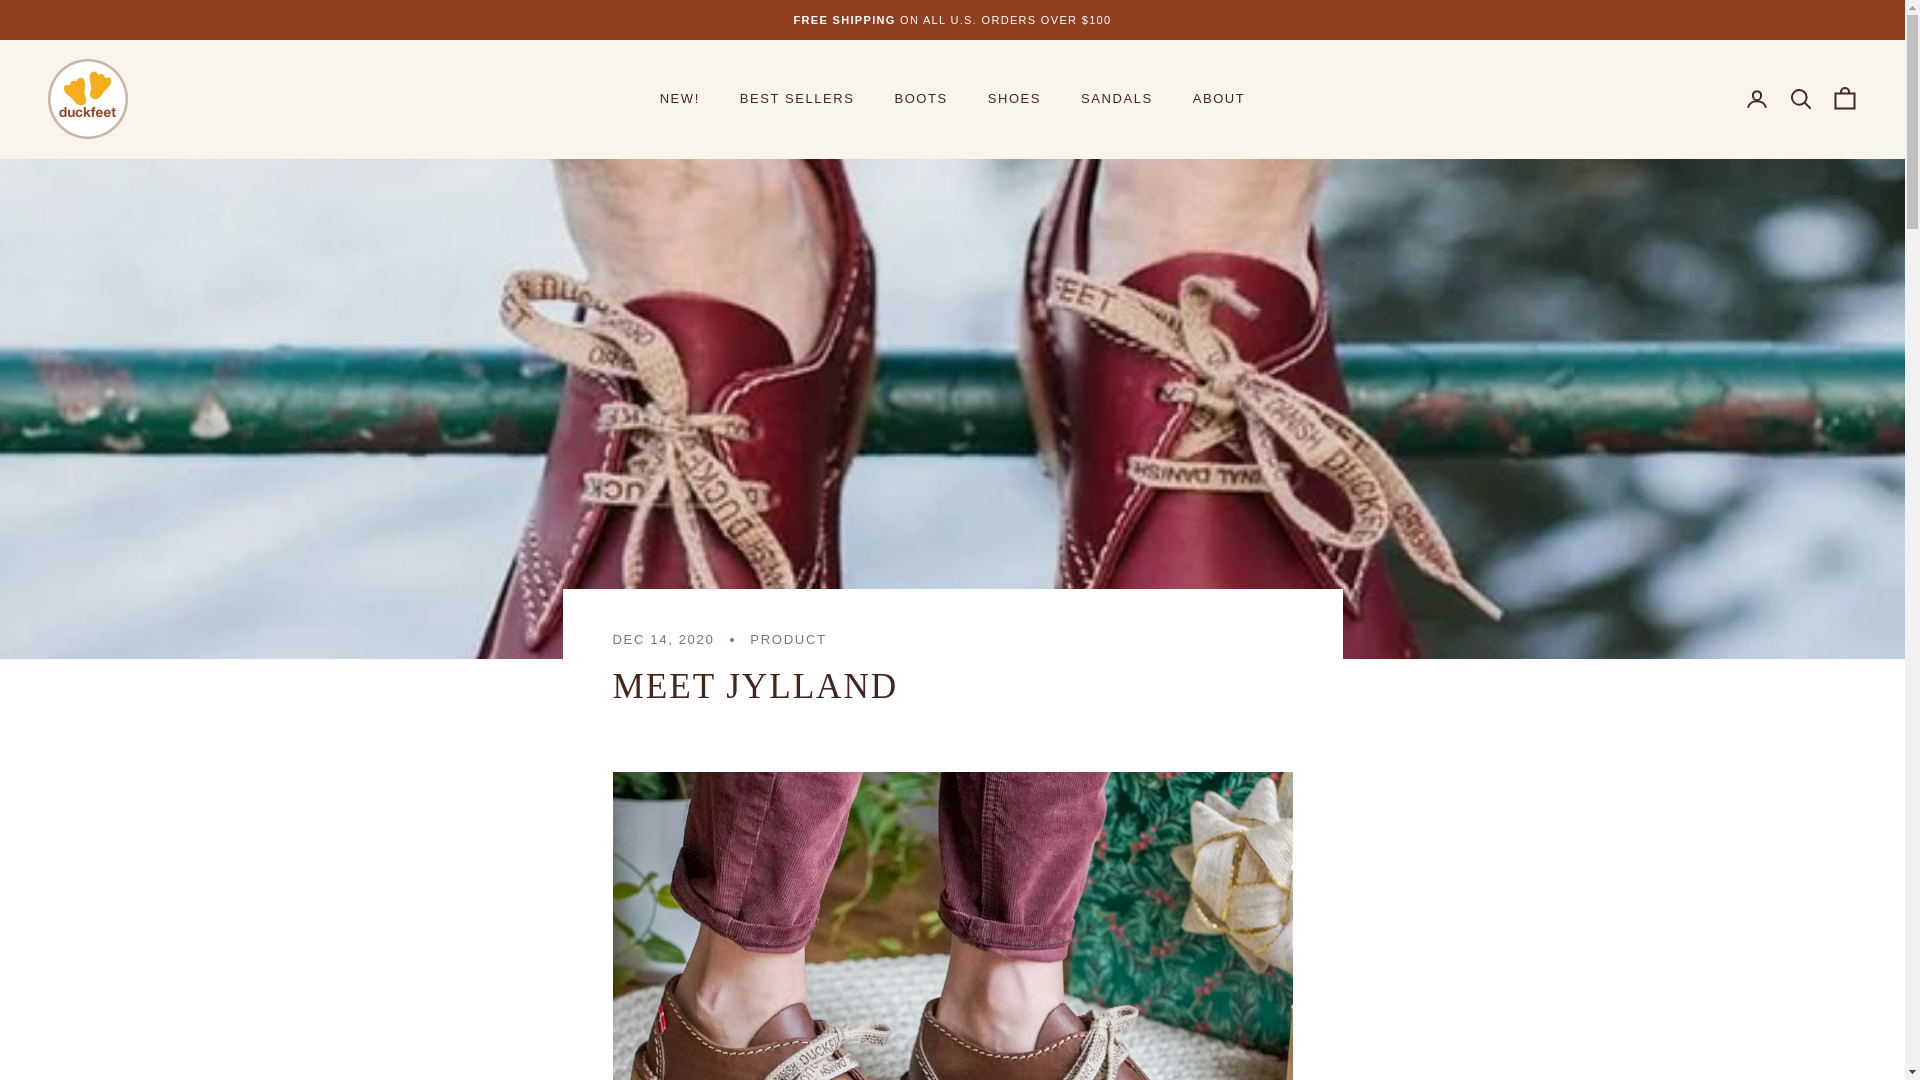  I want to click on BEST SELLERS, so click(796, 98).